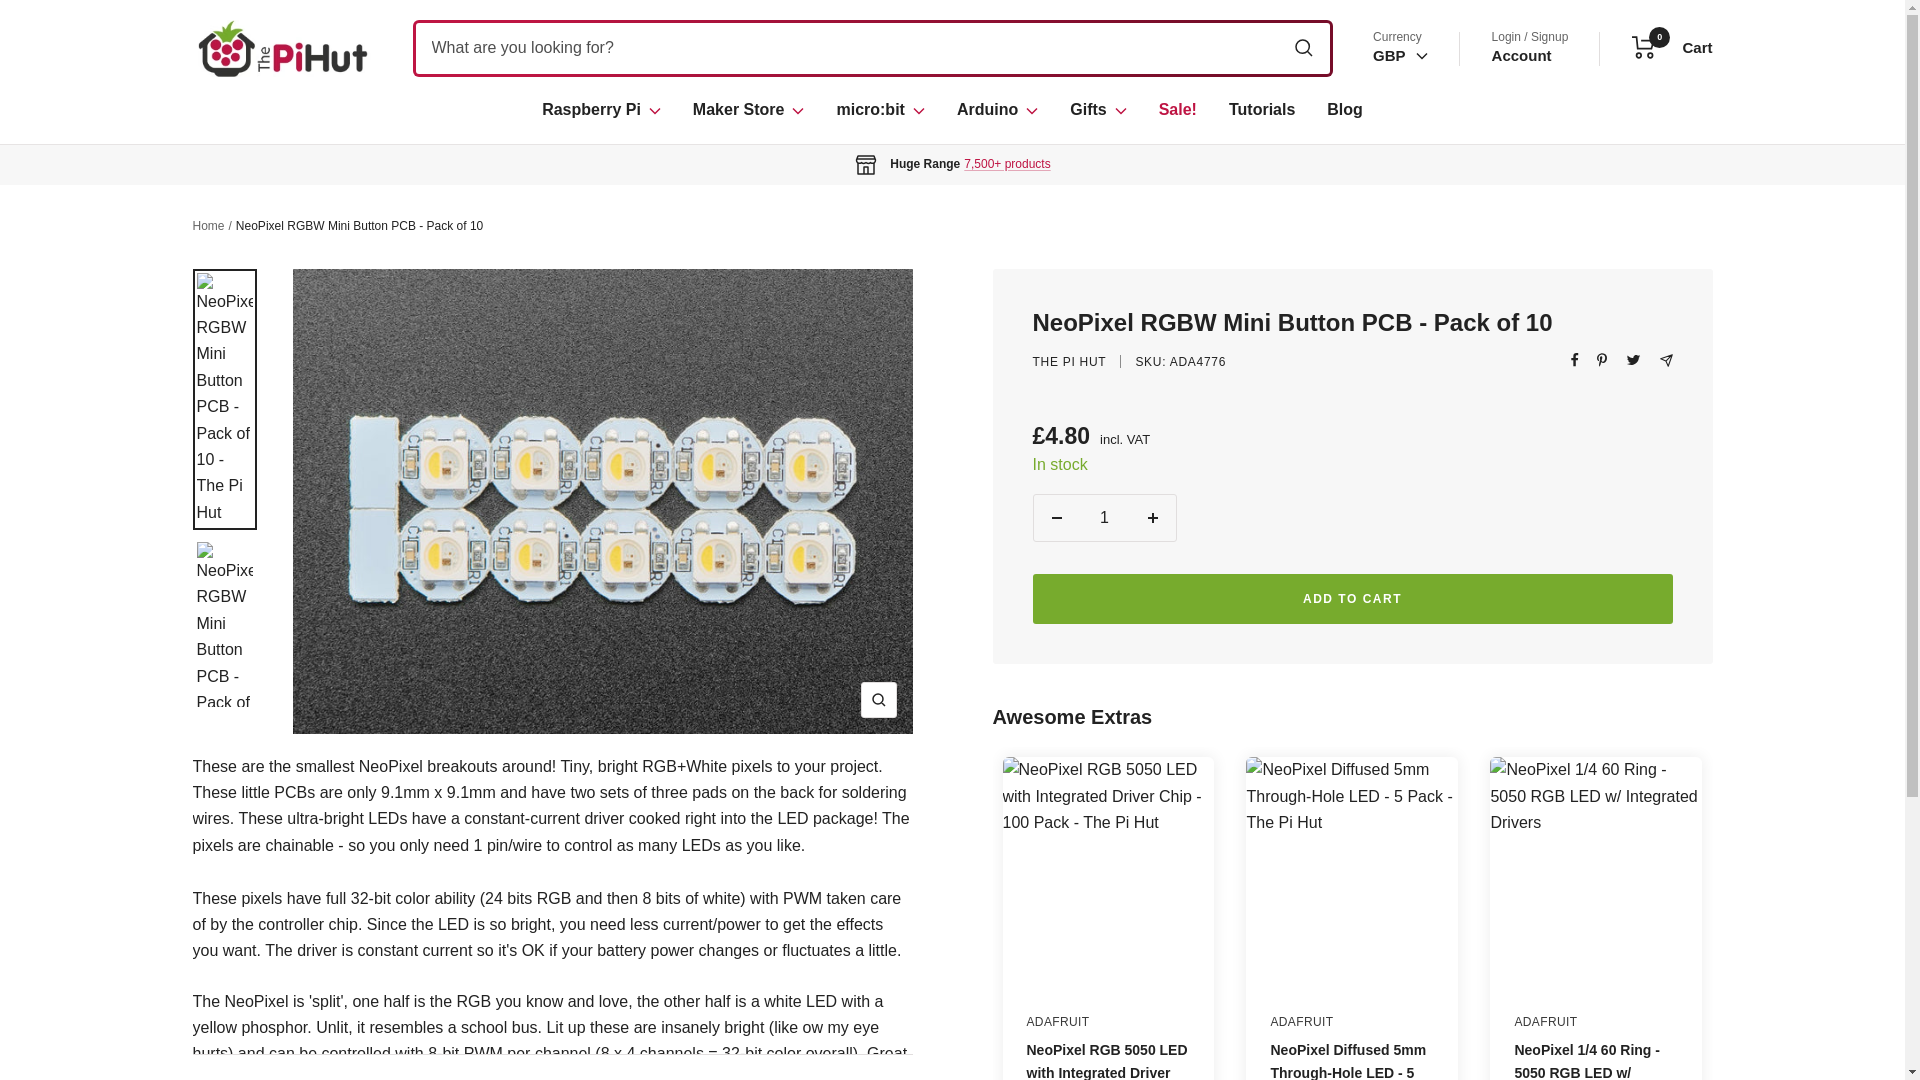 Image resolution: width=1920 pixels, height=1080 pixels. I want to click on EUR, so click(1261, 110).